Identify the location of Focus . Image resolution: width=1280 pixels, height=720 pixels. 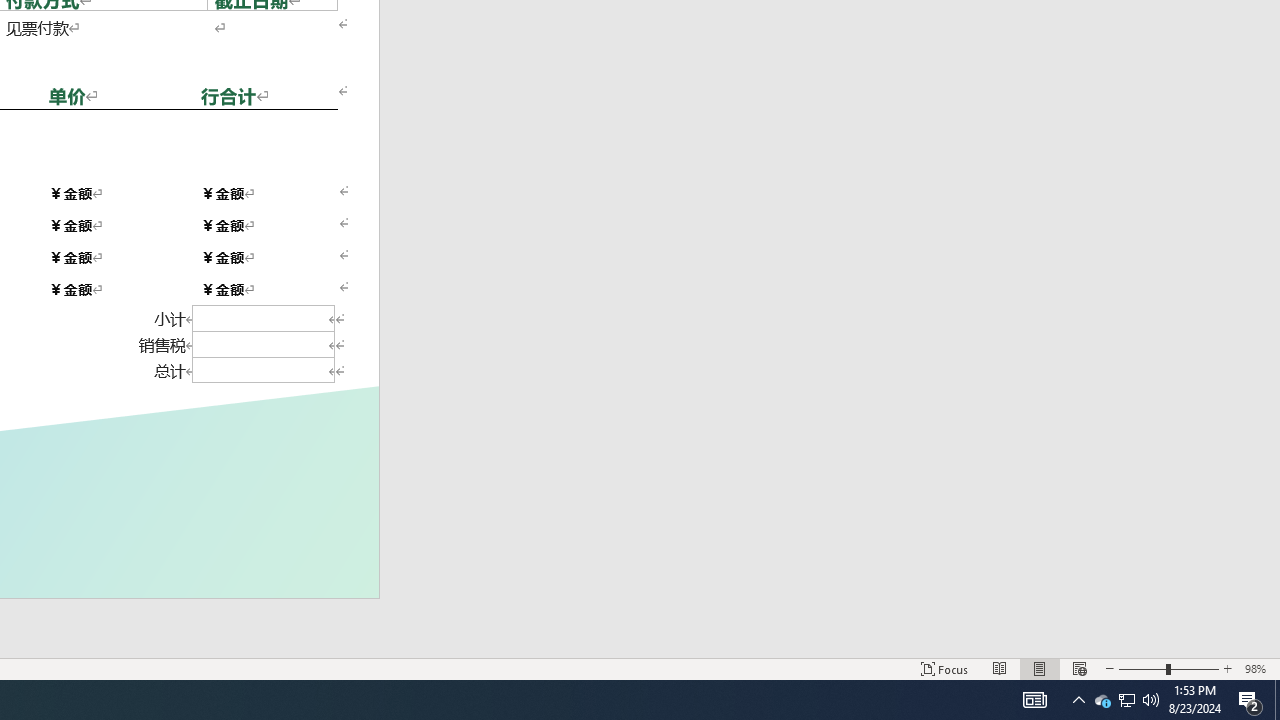
(944, 668).